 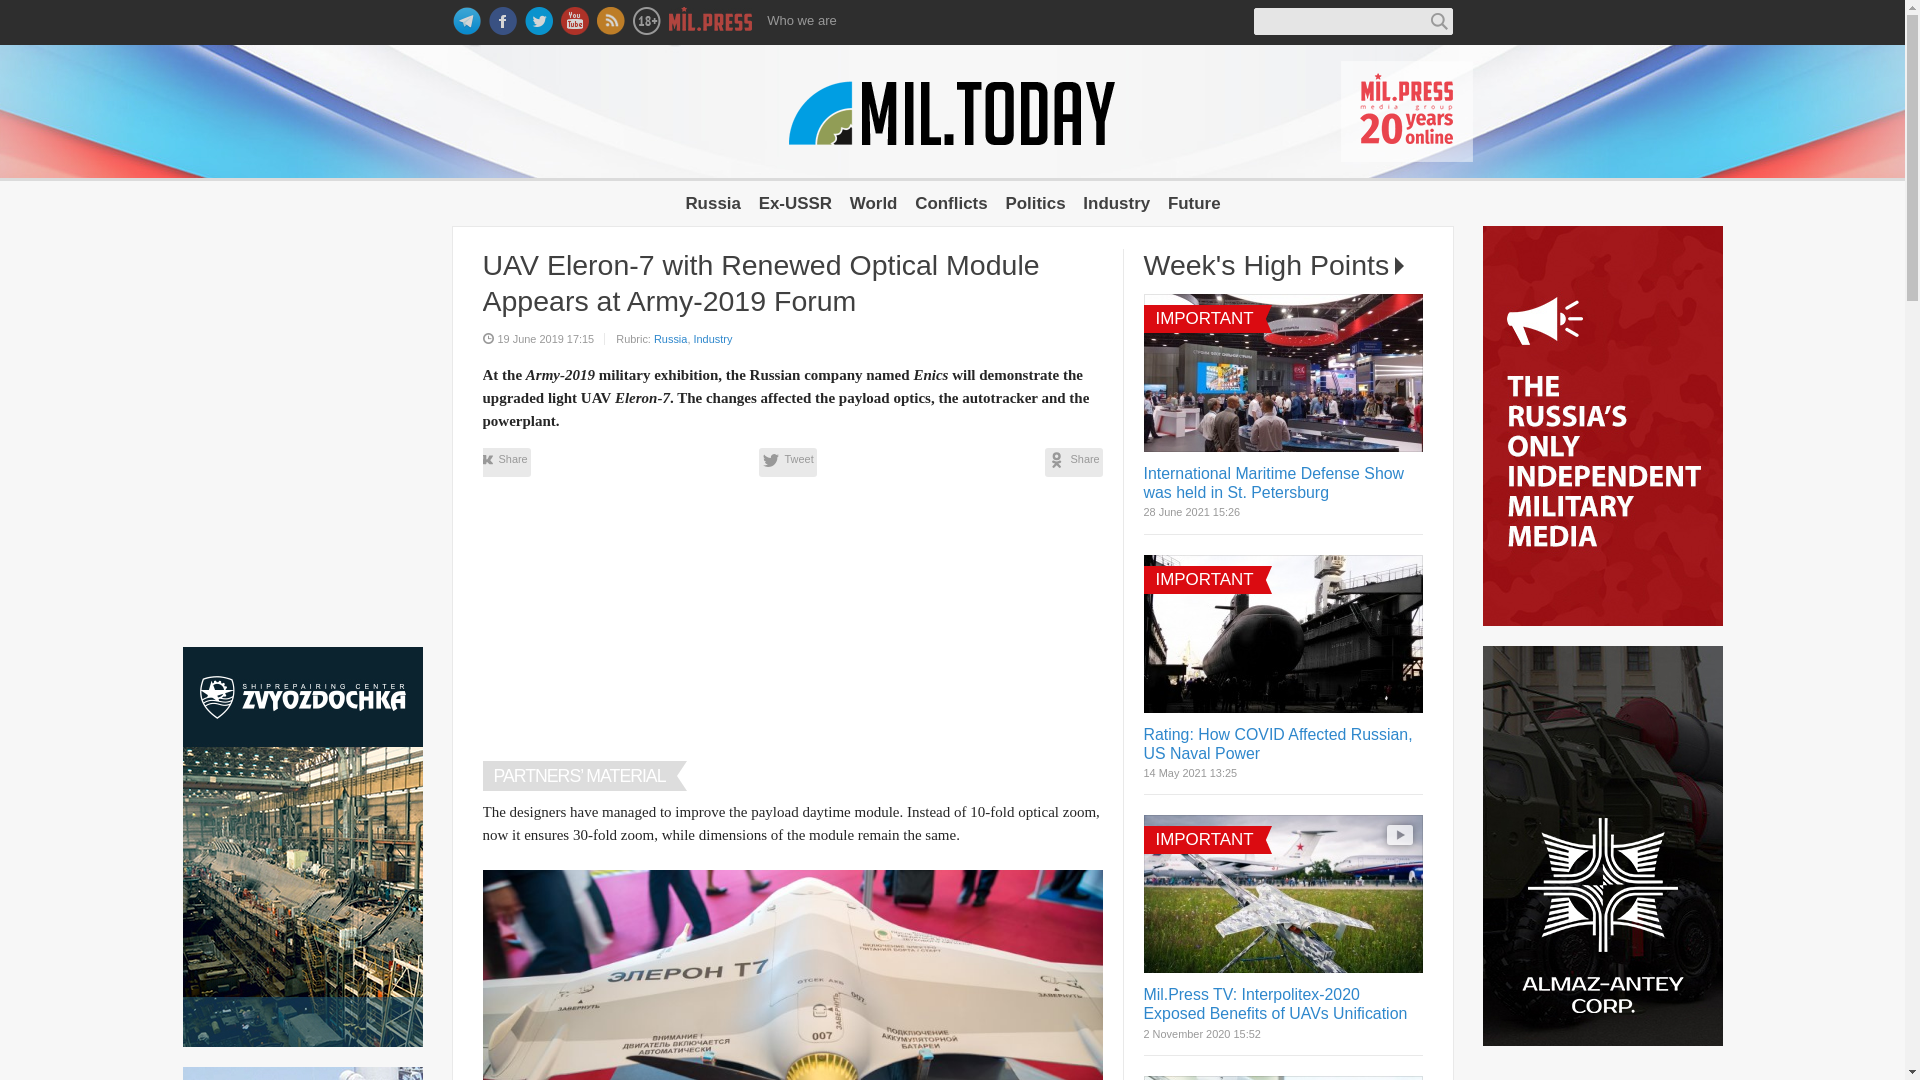 I want to click on Future, so click(x=1194, y=203).